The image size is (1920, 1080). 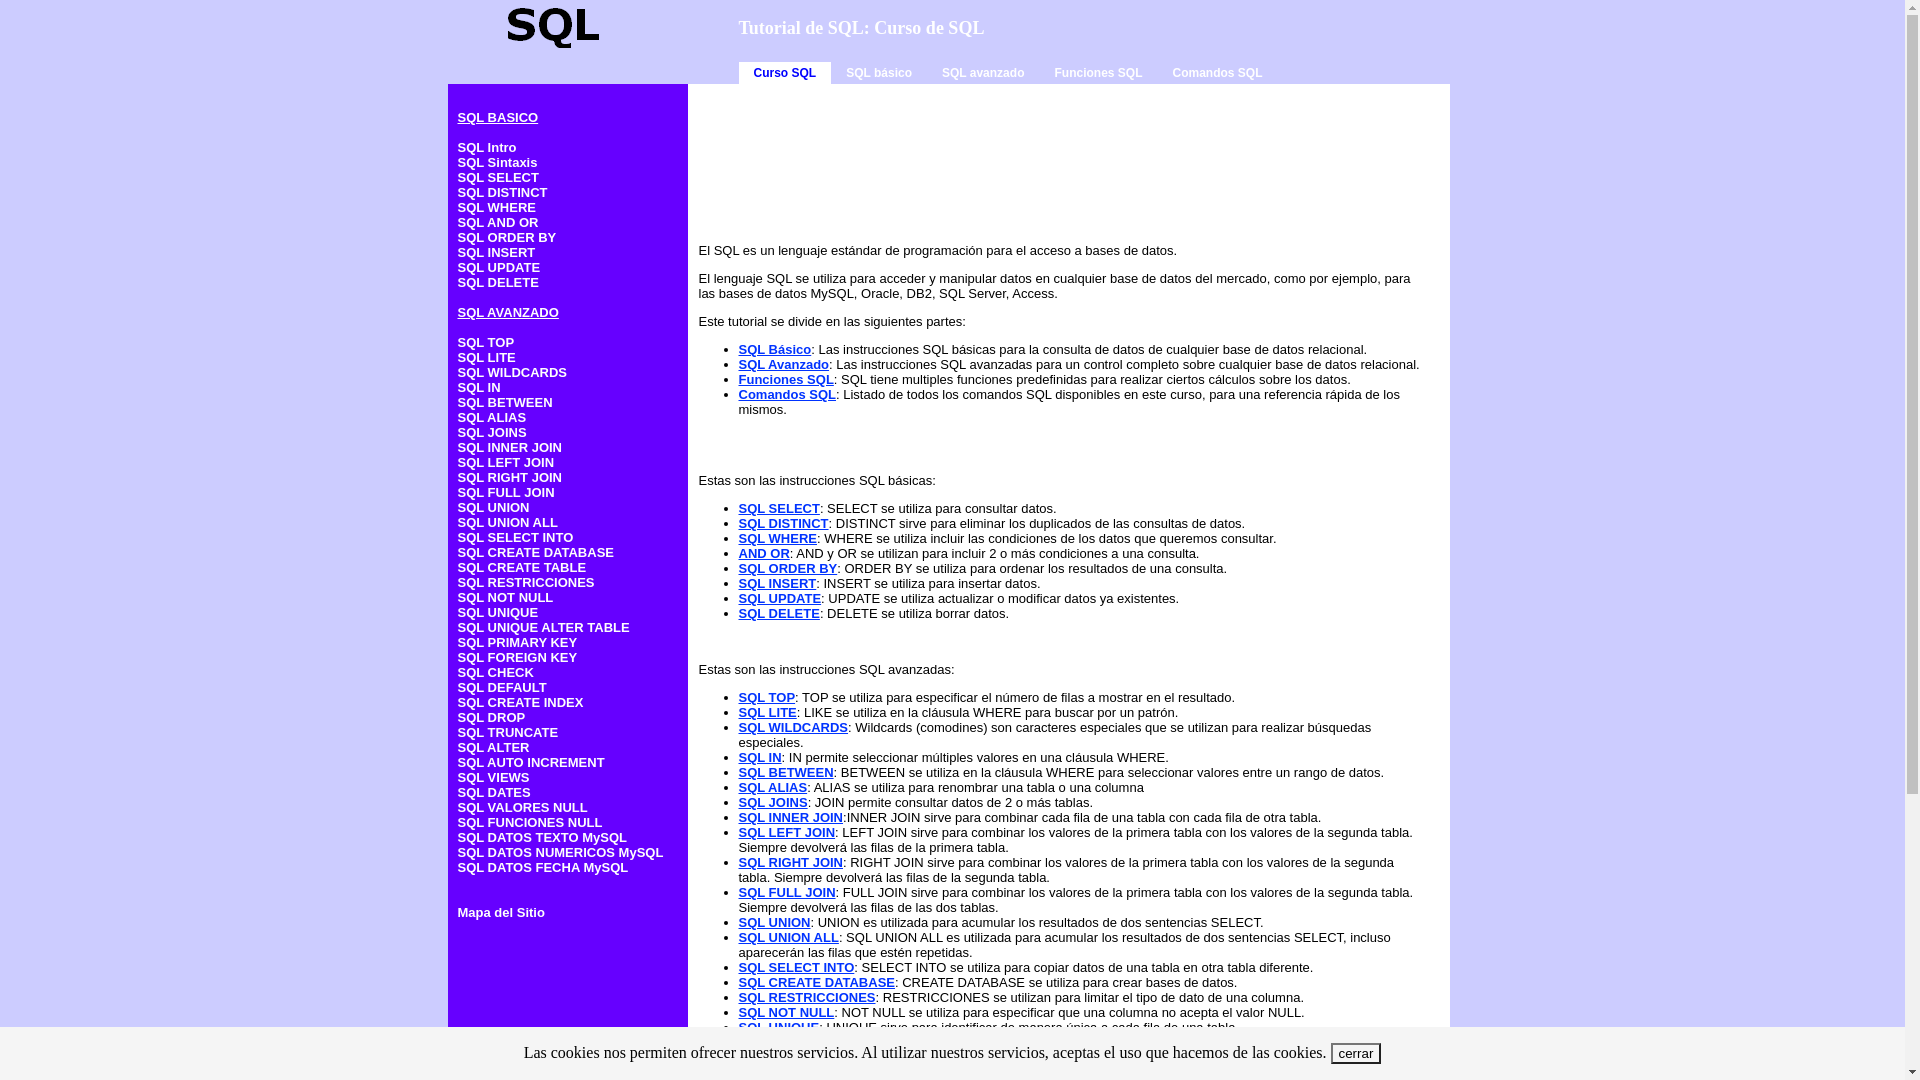 I want to click on SQL DELETE, so click(x=498, y=282).